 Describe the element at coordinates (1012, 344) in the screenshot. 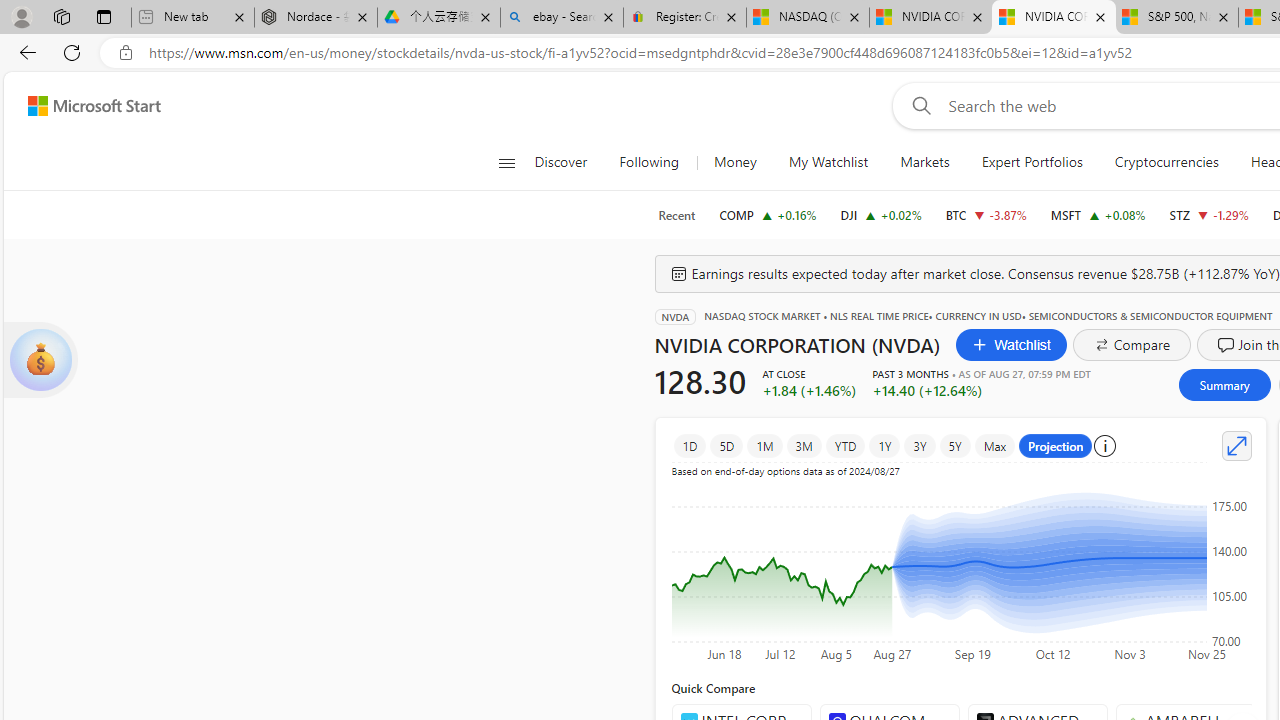

I see `Watchlist` at that location.